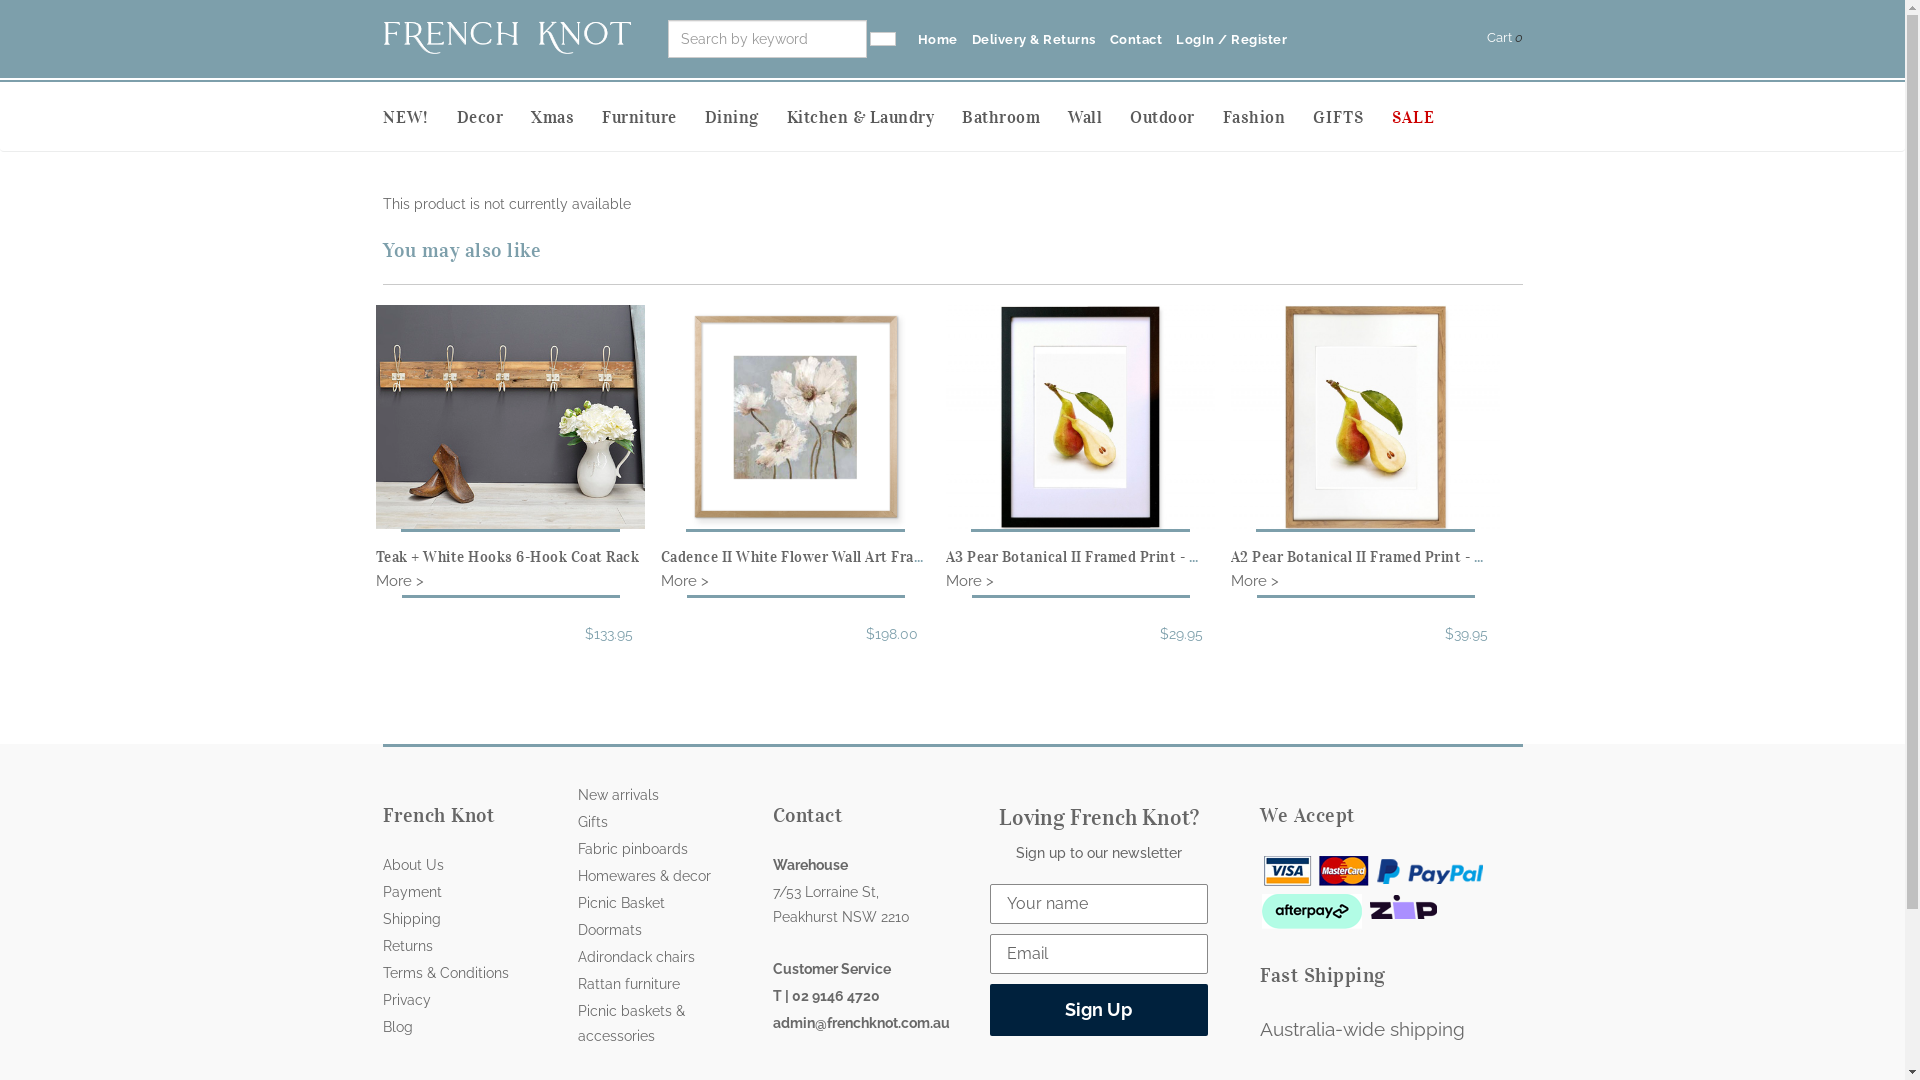  I want to click on Wall, so click(1099, 118).